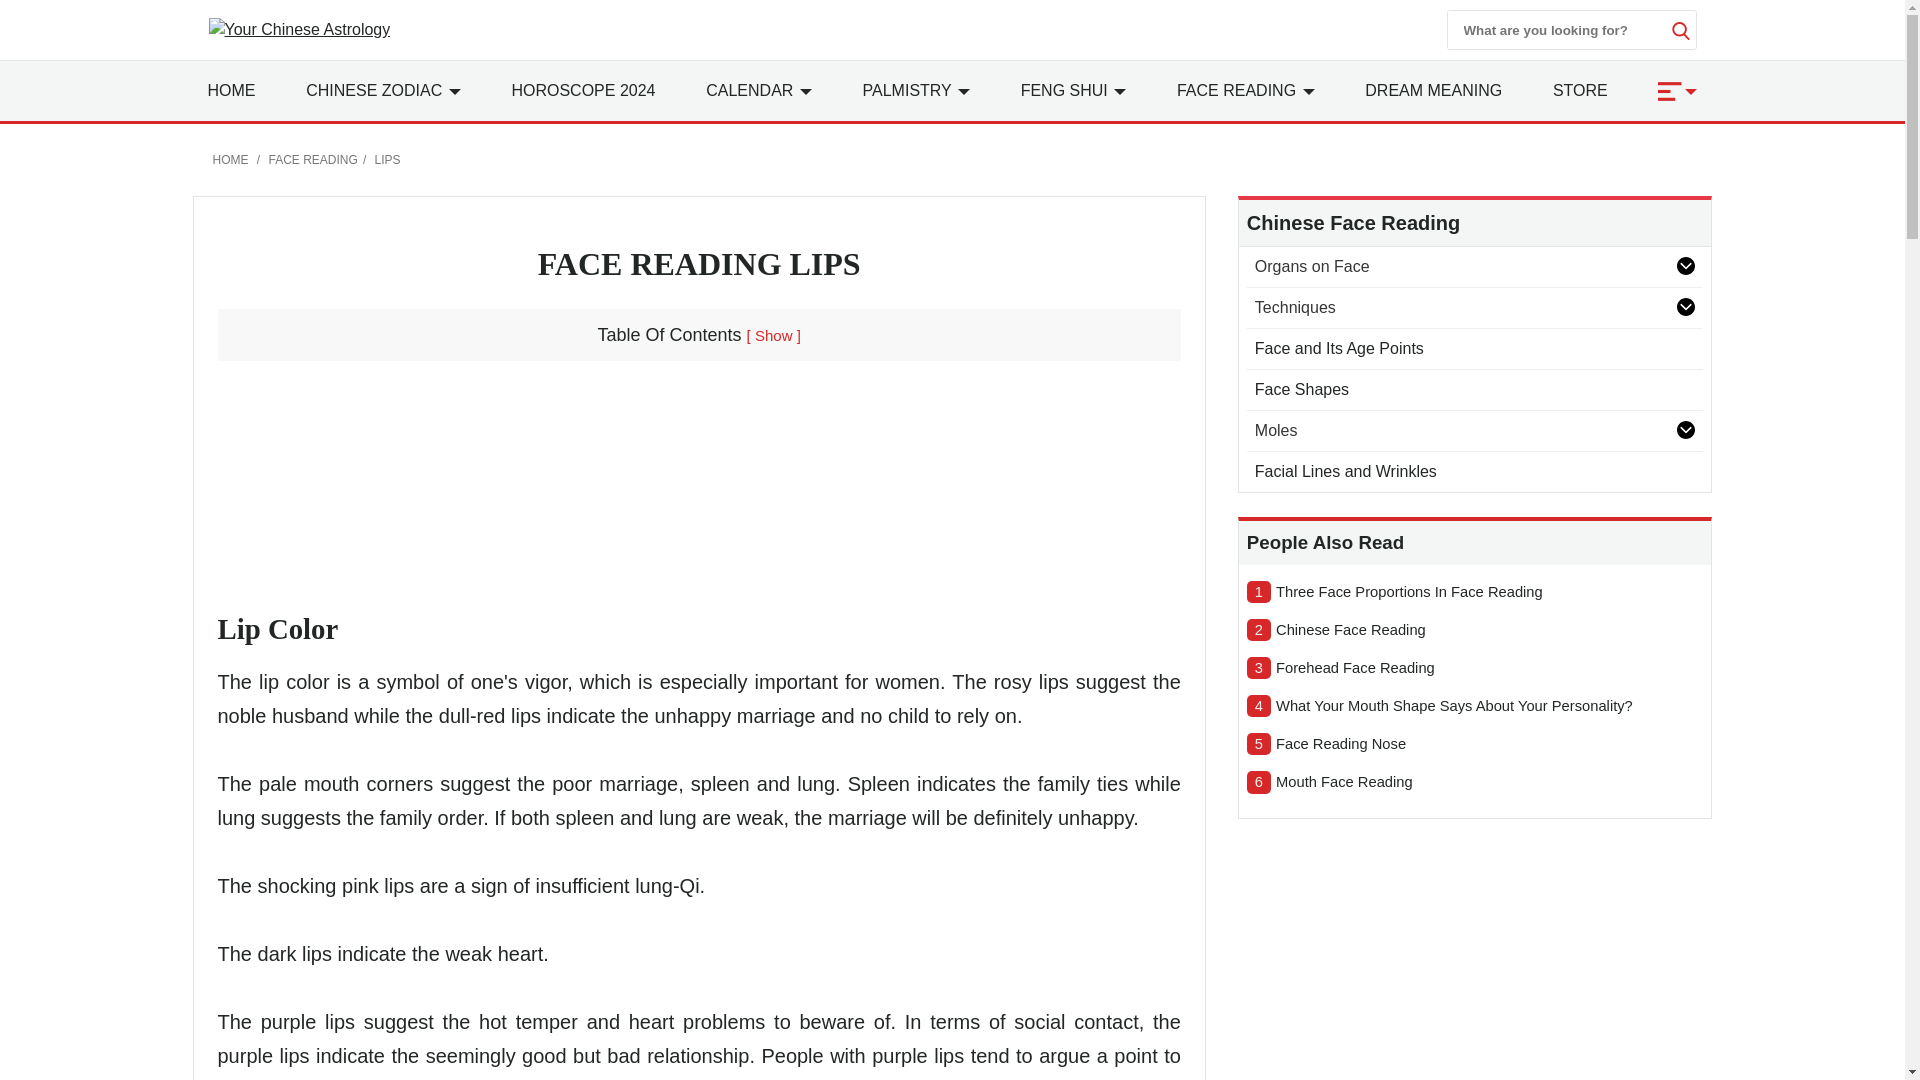  What do you see at coordinates (1490, 782) in the screenshot?
I see `Mouth Face Reading` at bounding box center [1490, 782].